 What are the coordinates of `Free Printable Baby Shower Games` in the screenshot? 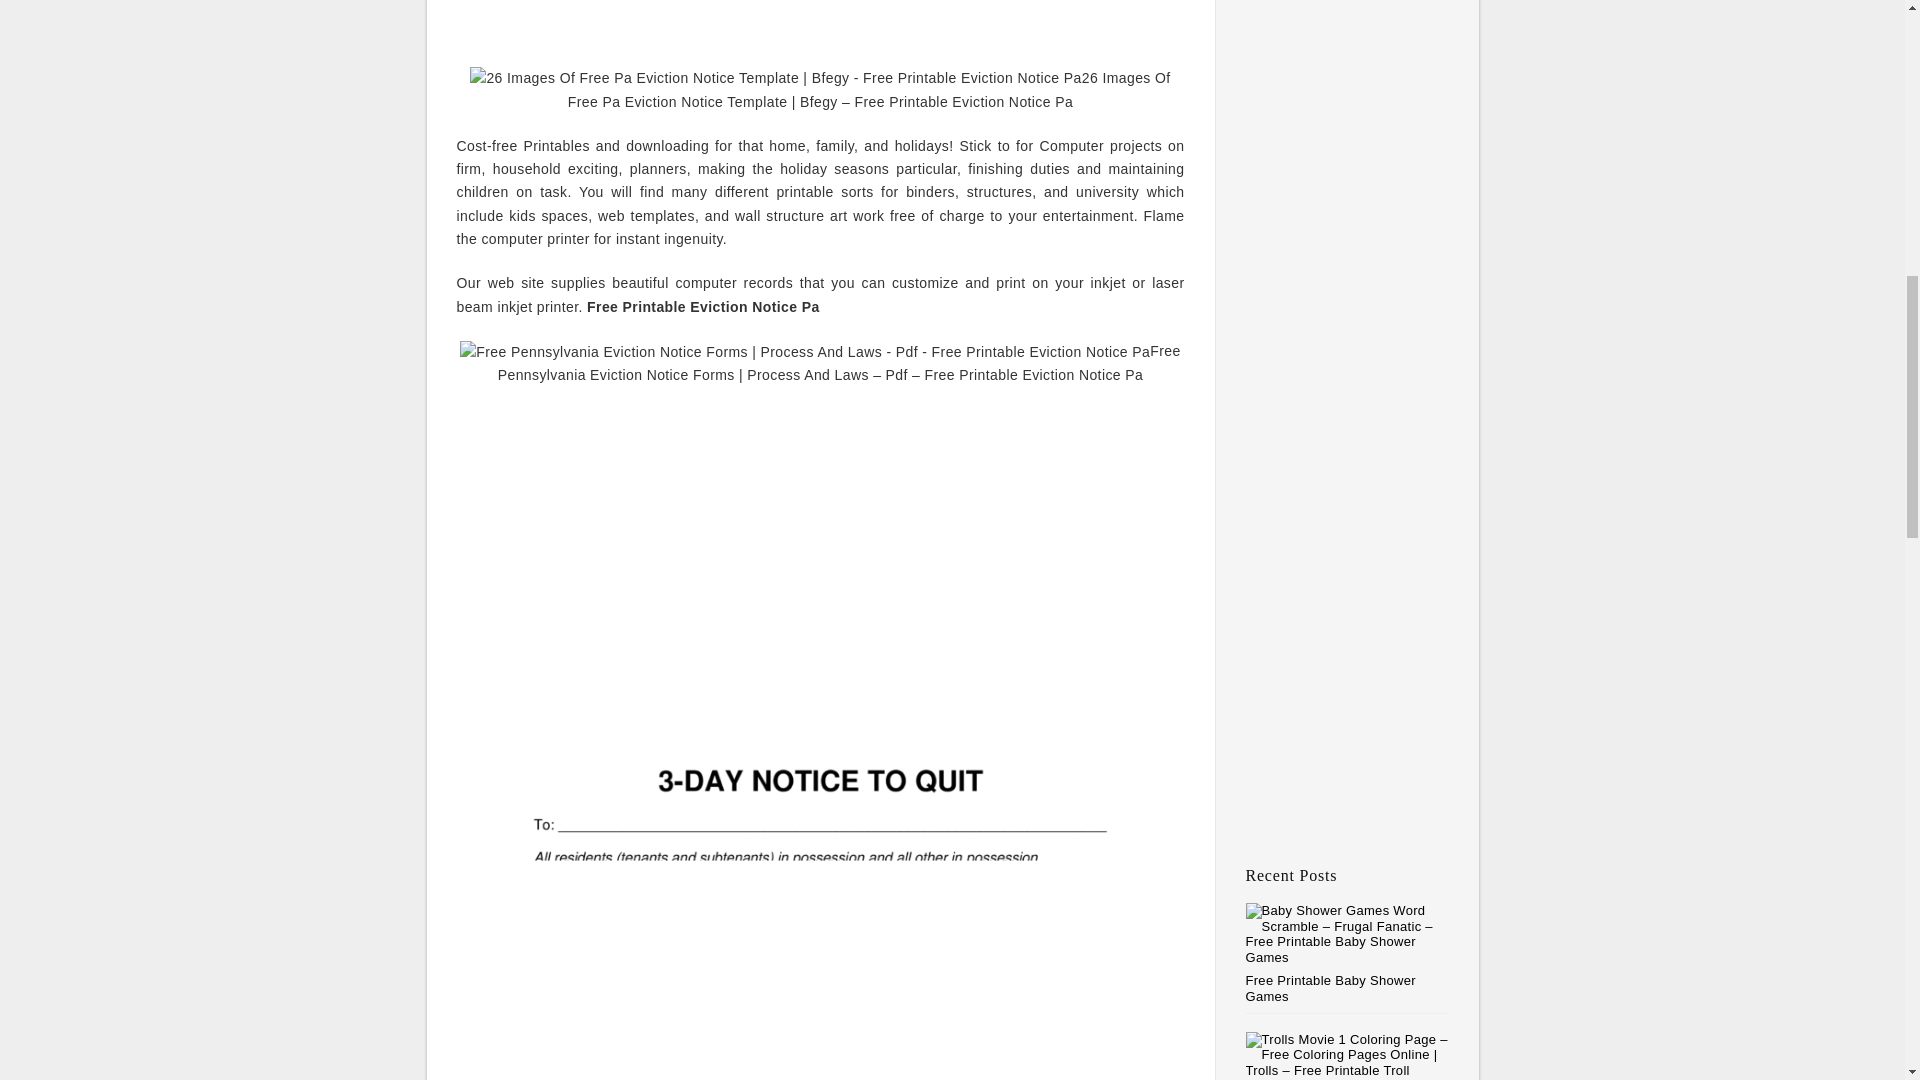 It's located at (1331, 988).